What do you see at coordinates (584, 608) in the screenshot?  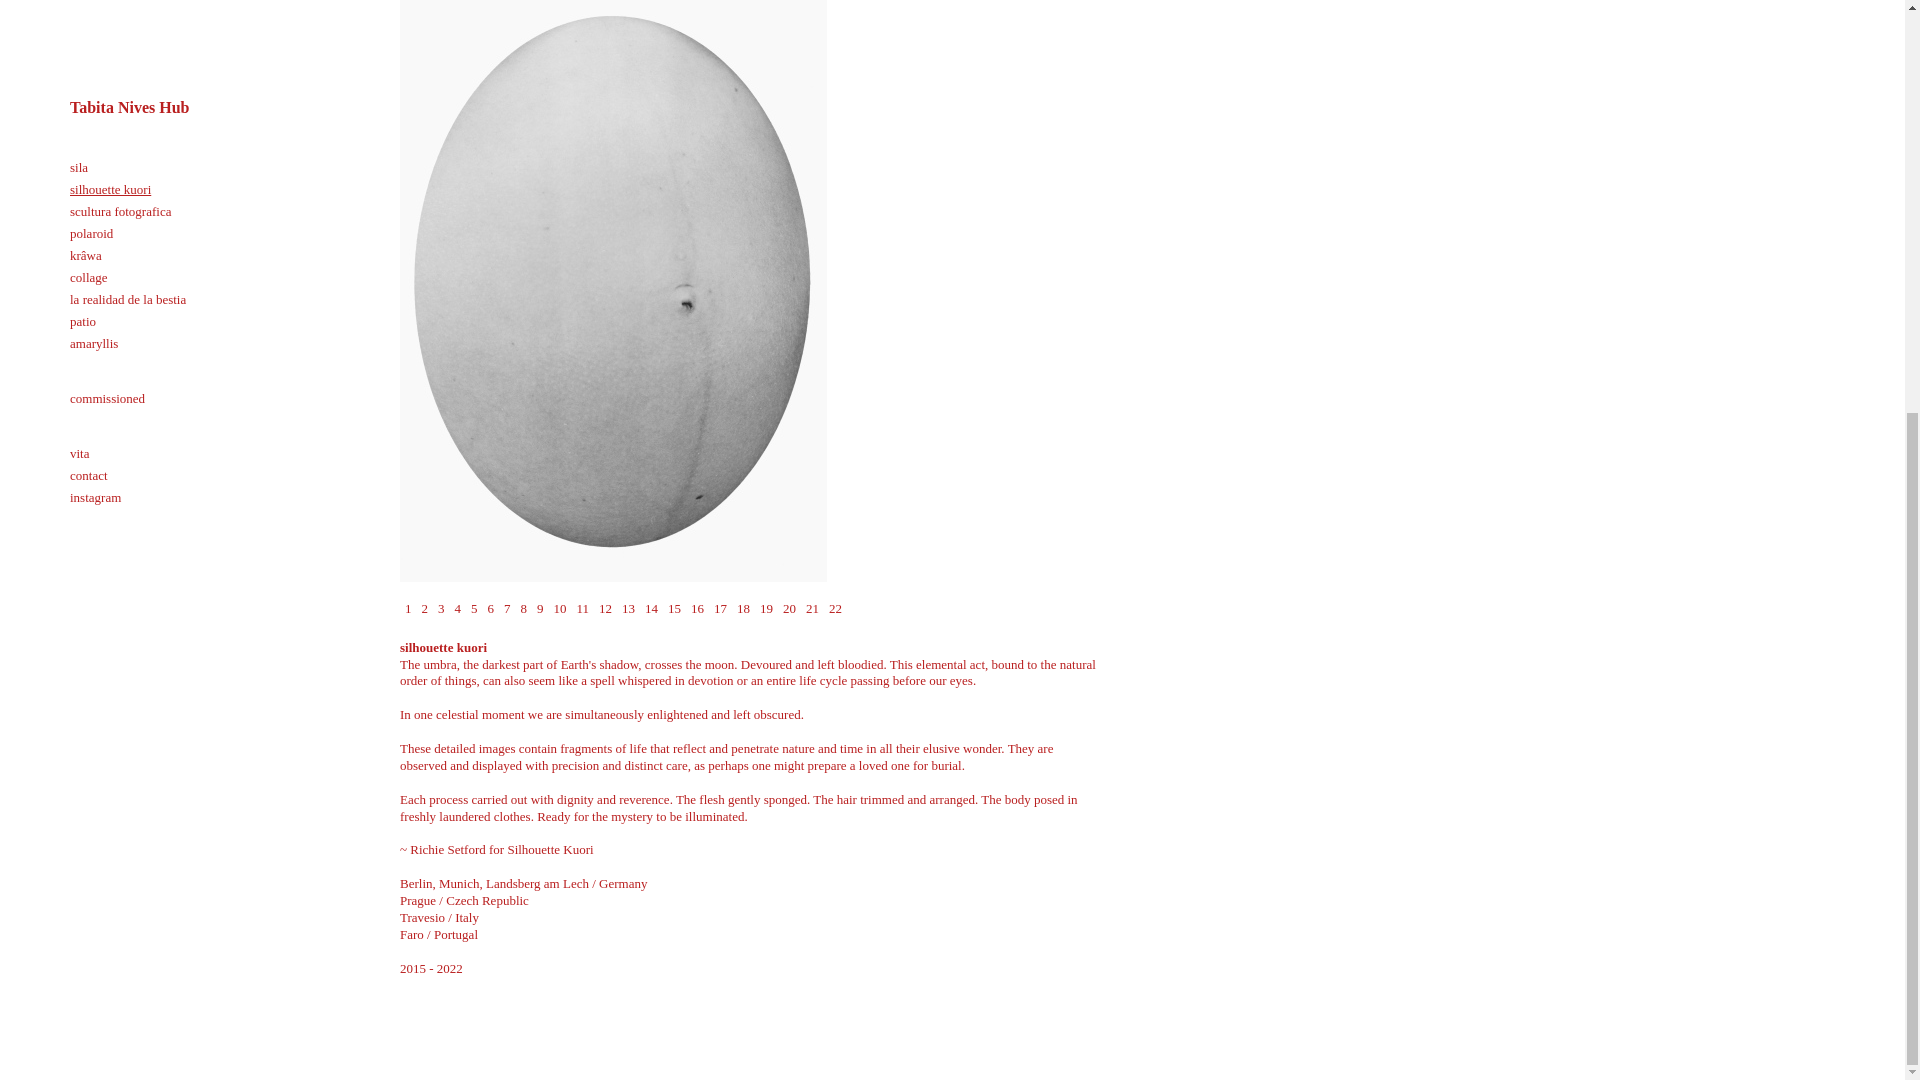 I see `11` at bounding box center [584, 608].